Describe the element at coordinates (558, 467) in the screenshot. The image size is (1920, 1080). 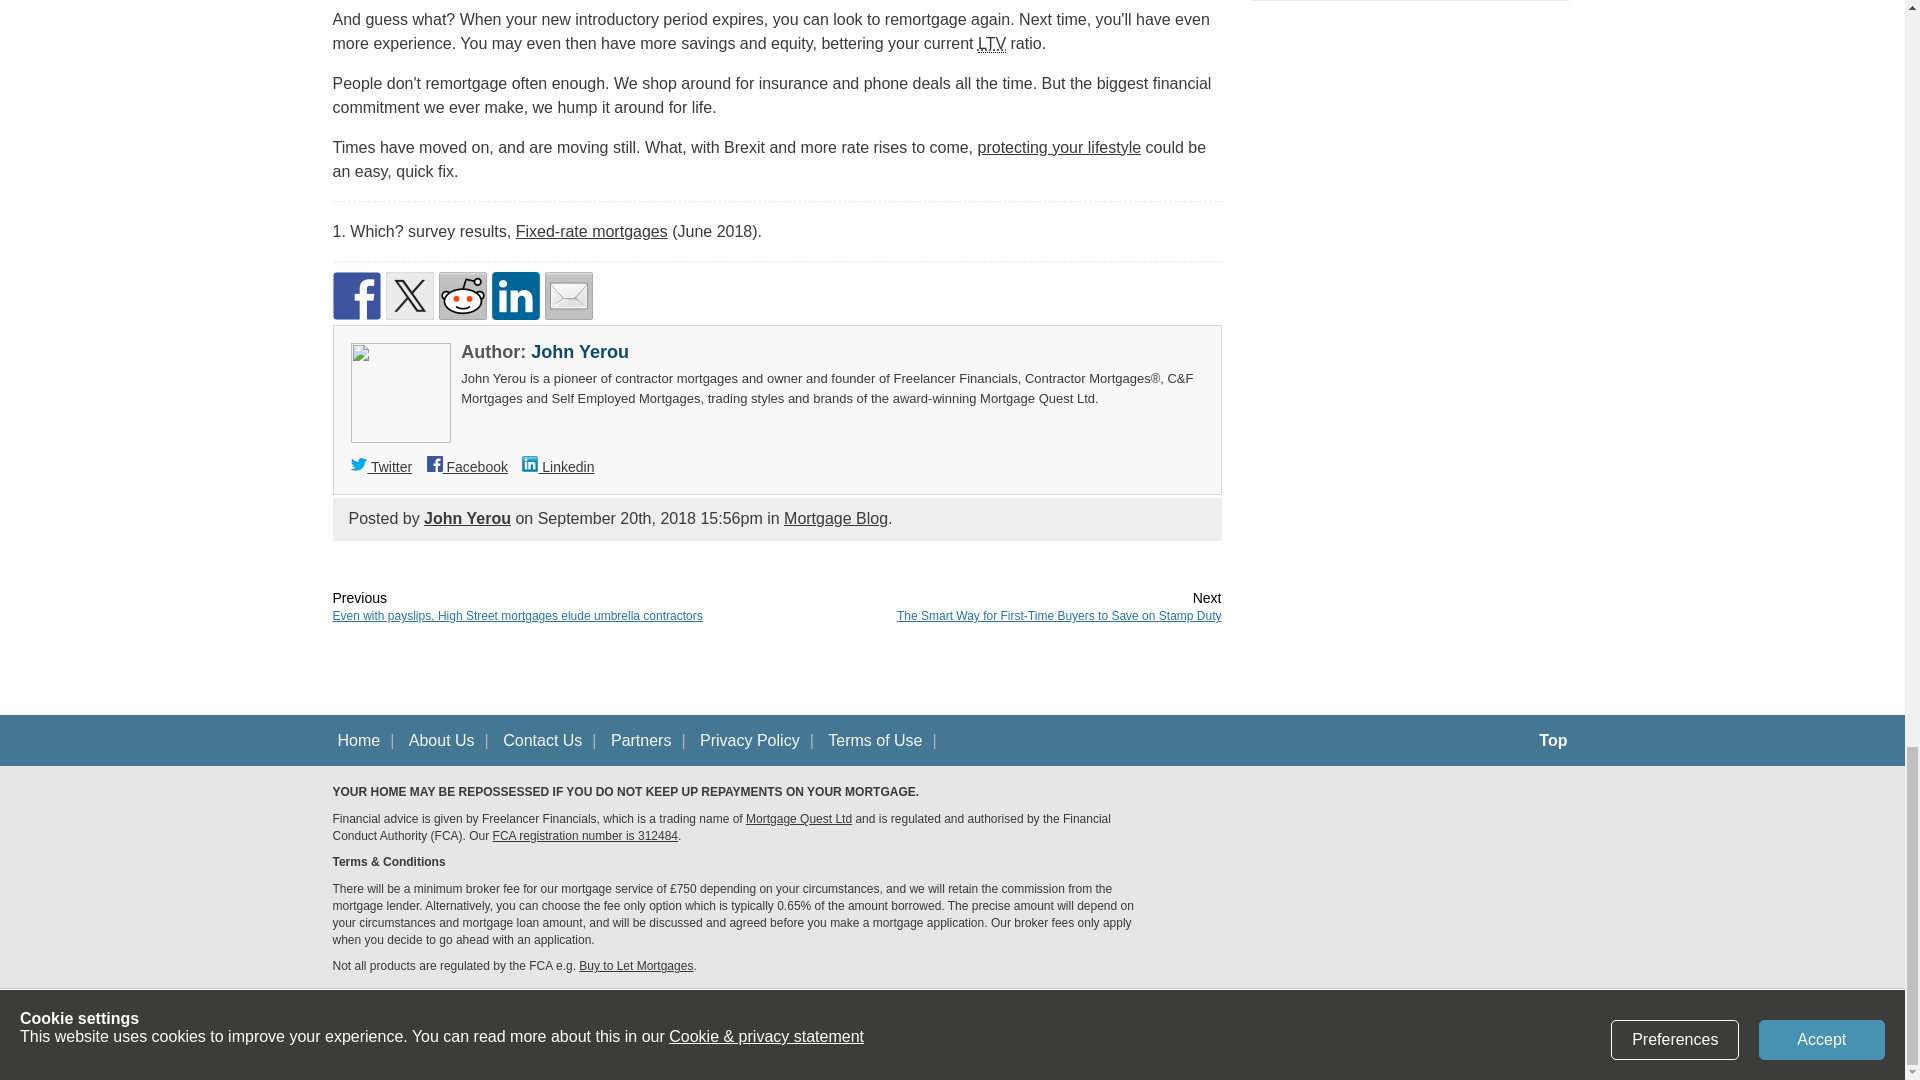
I see `Linkedin` at that location.